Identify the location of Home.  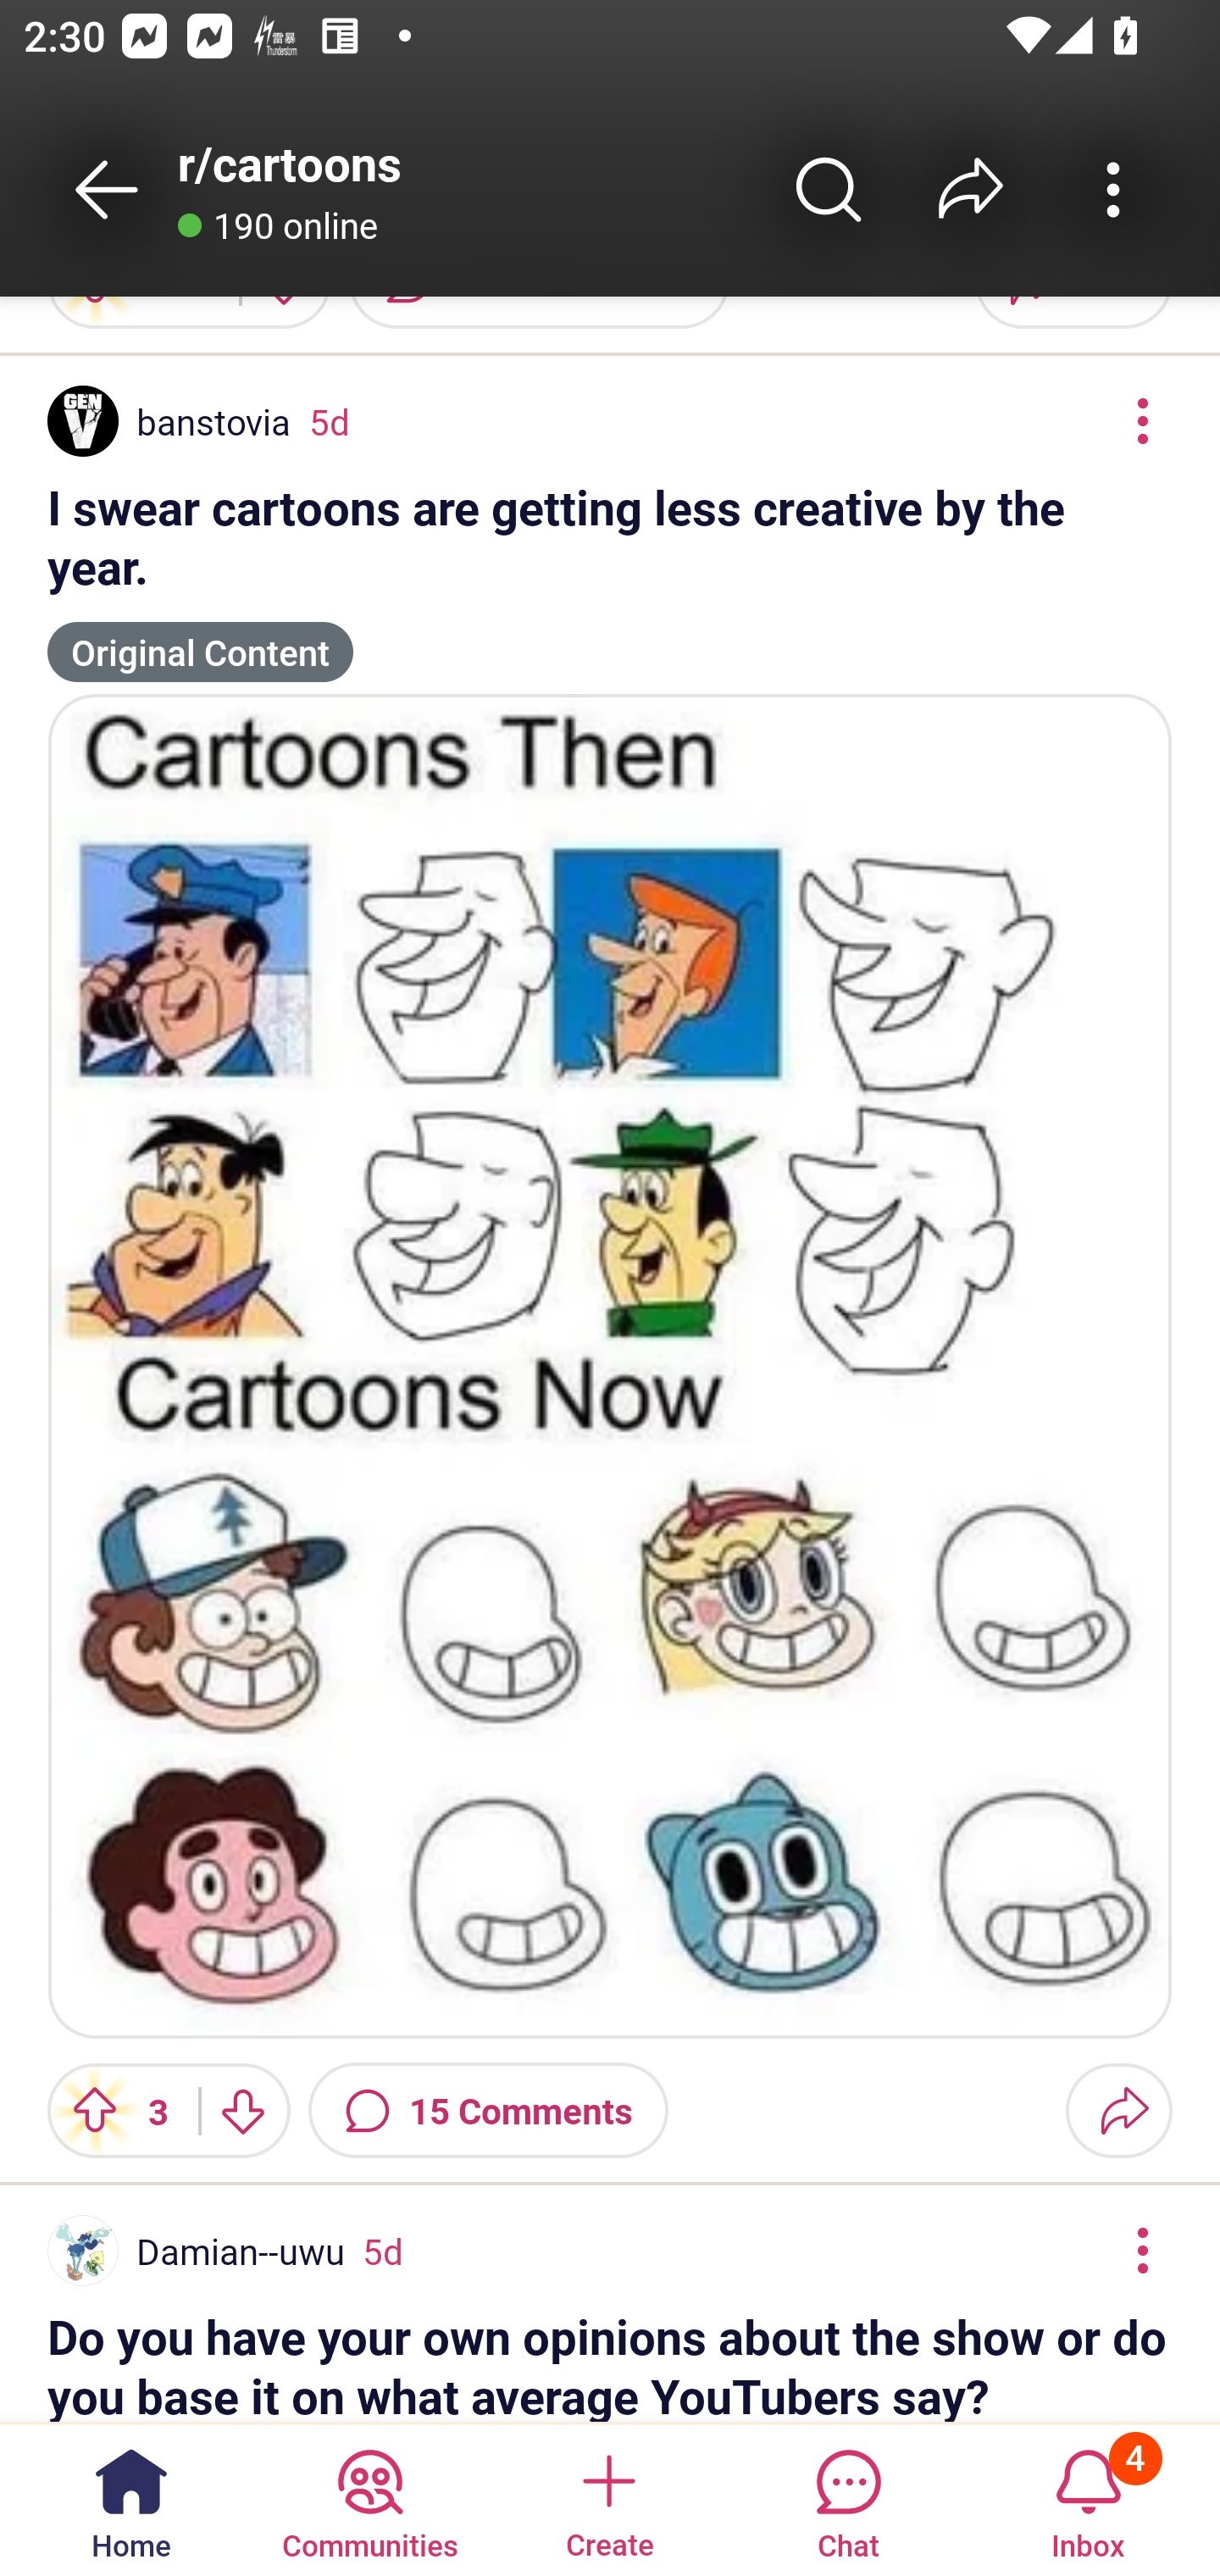
(131, 2498).